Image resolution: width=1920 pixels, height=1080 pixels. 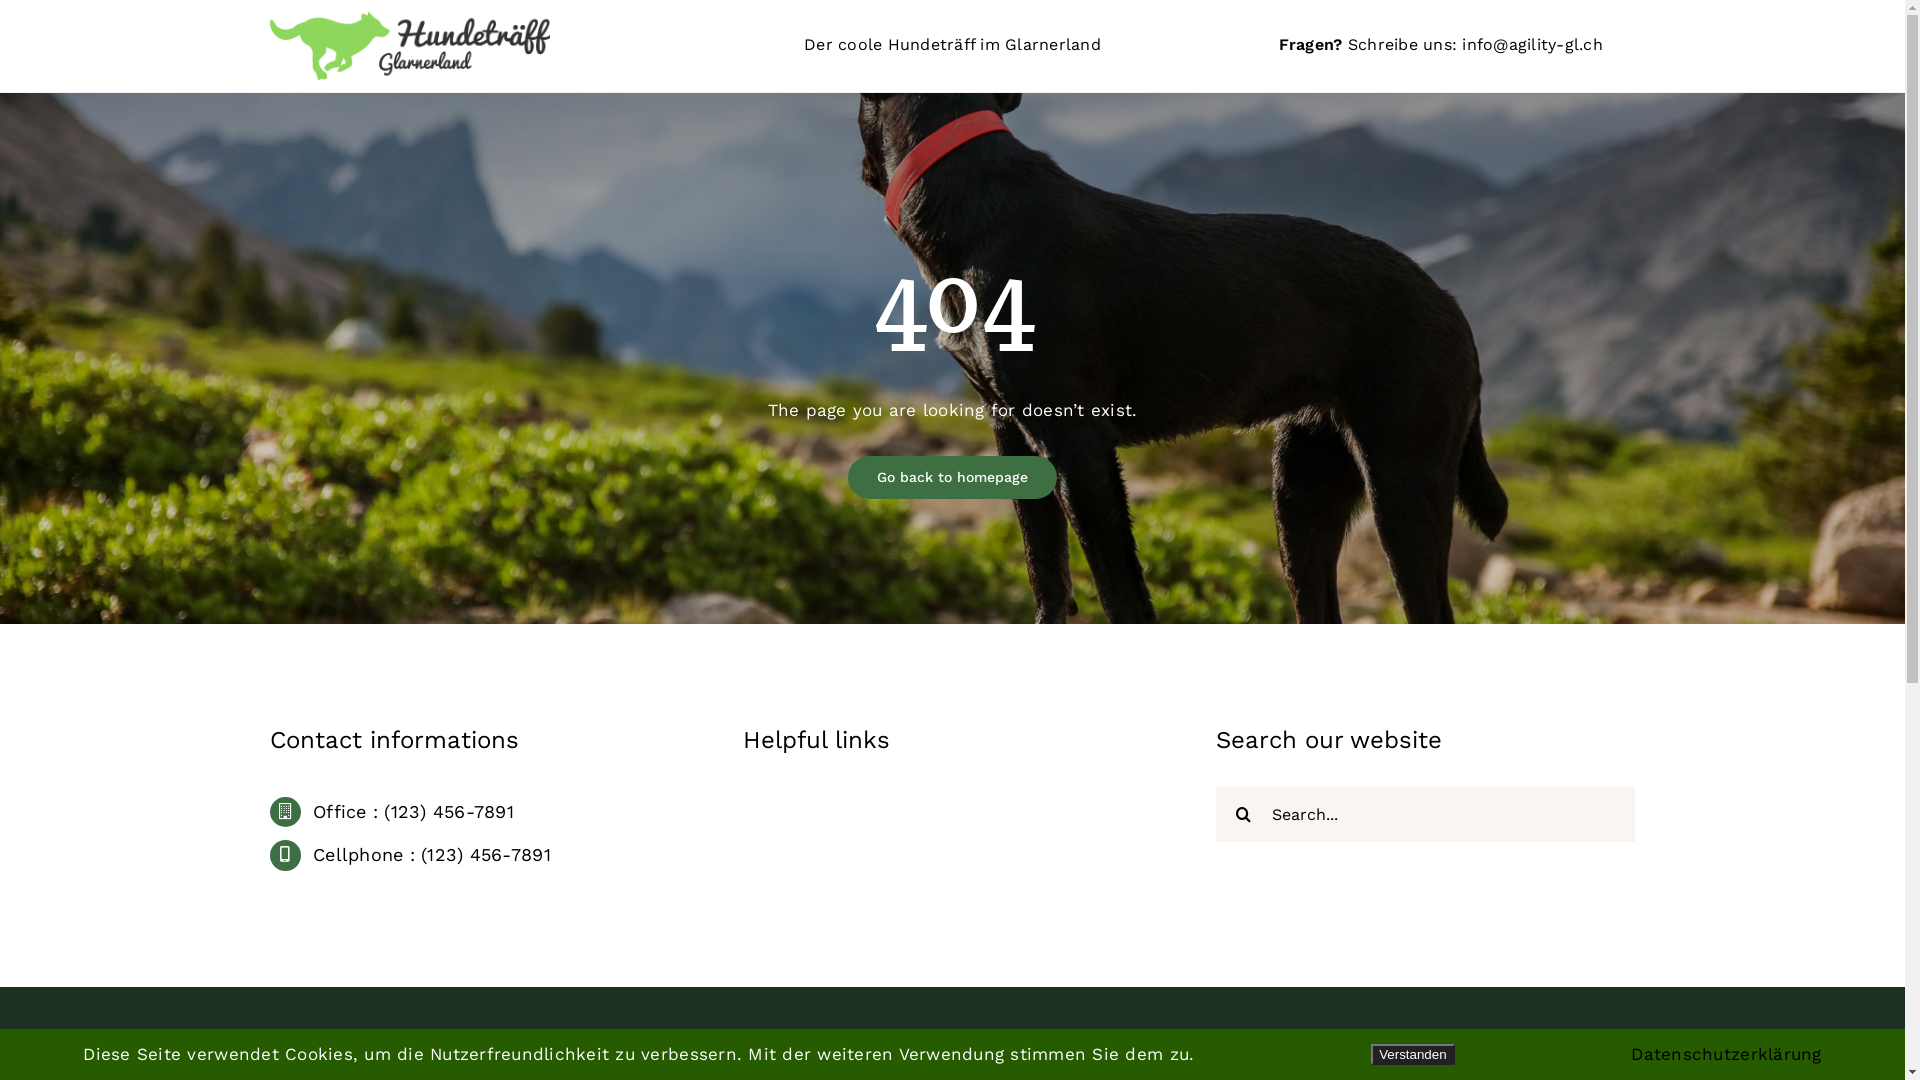 What do you see at coordinates (952, 478) in the screenshot?
I see `Go back to homepage` at bounding box center [952, 478].